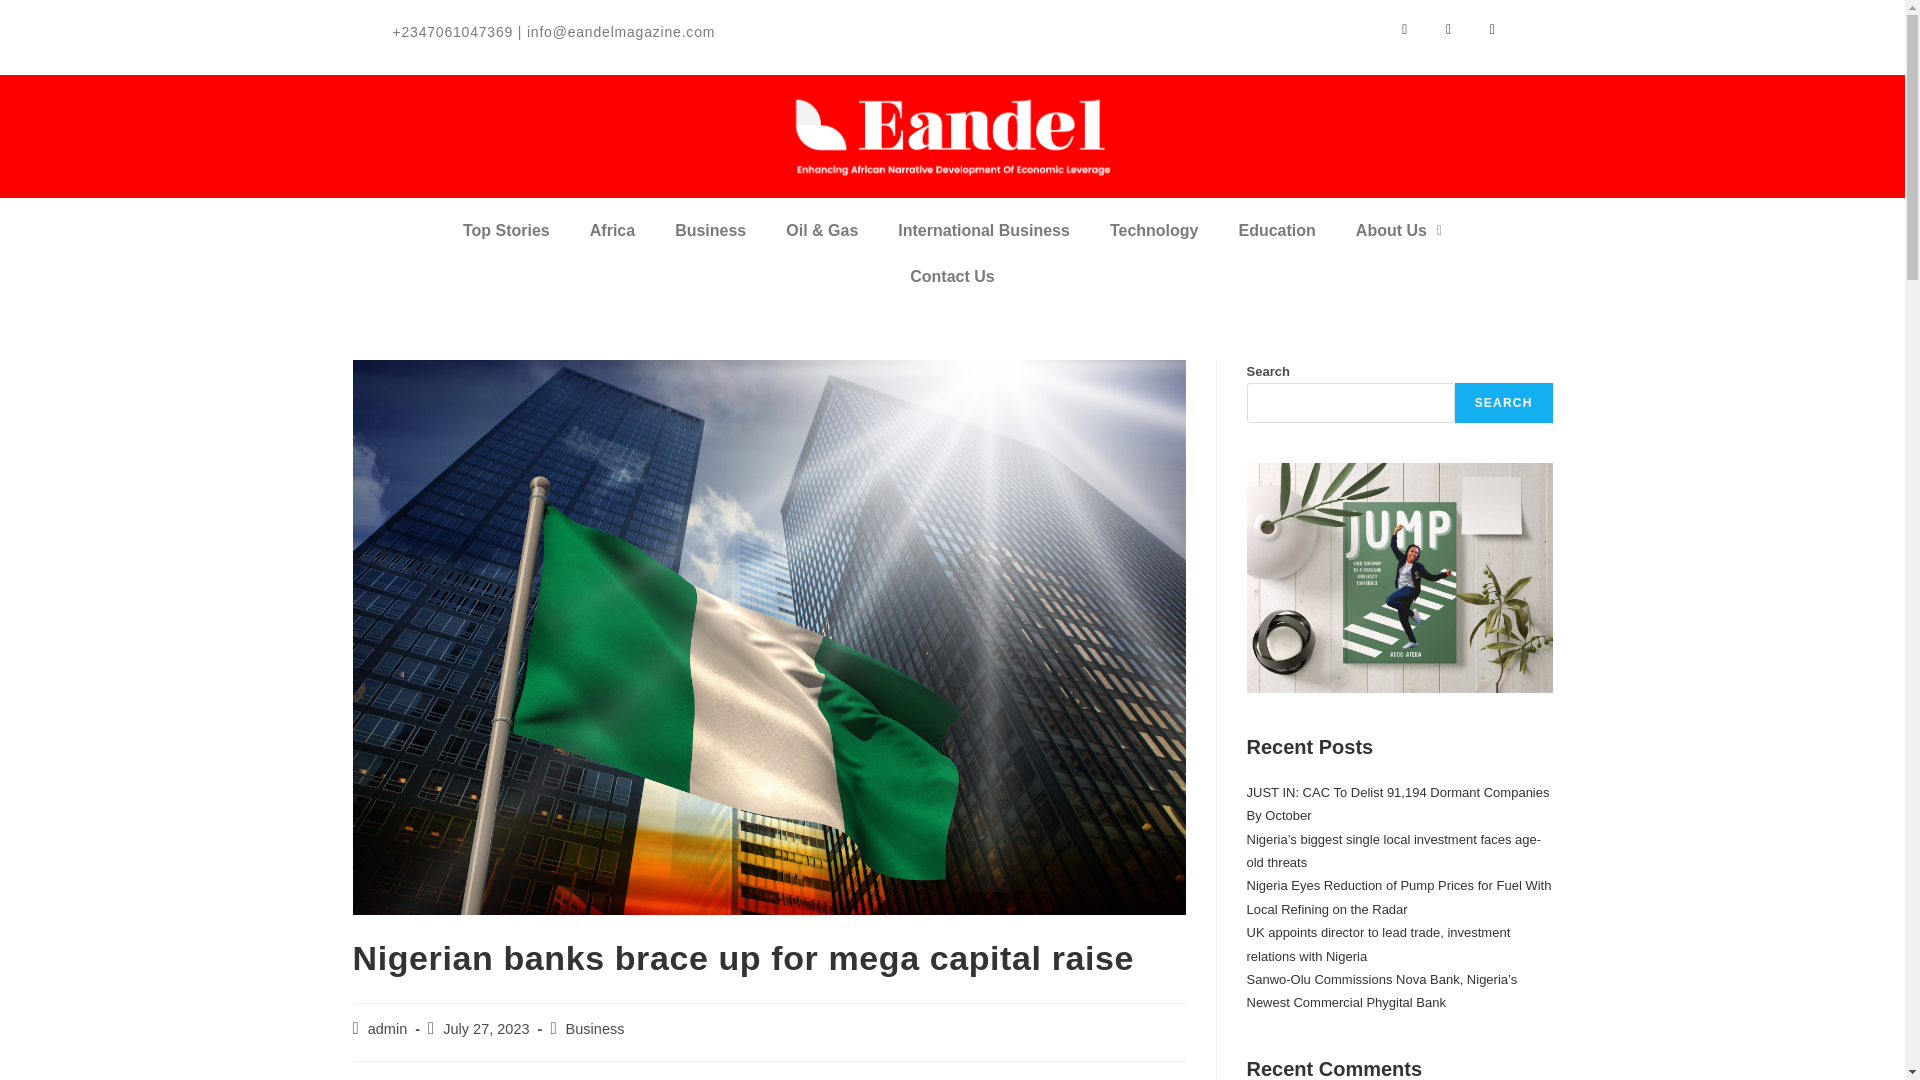  I want to click on Page 7, so click(666, 32).